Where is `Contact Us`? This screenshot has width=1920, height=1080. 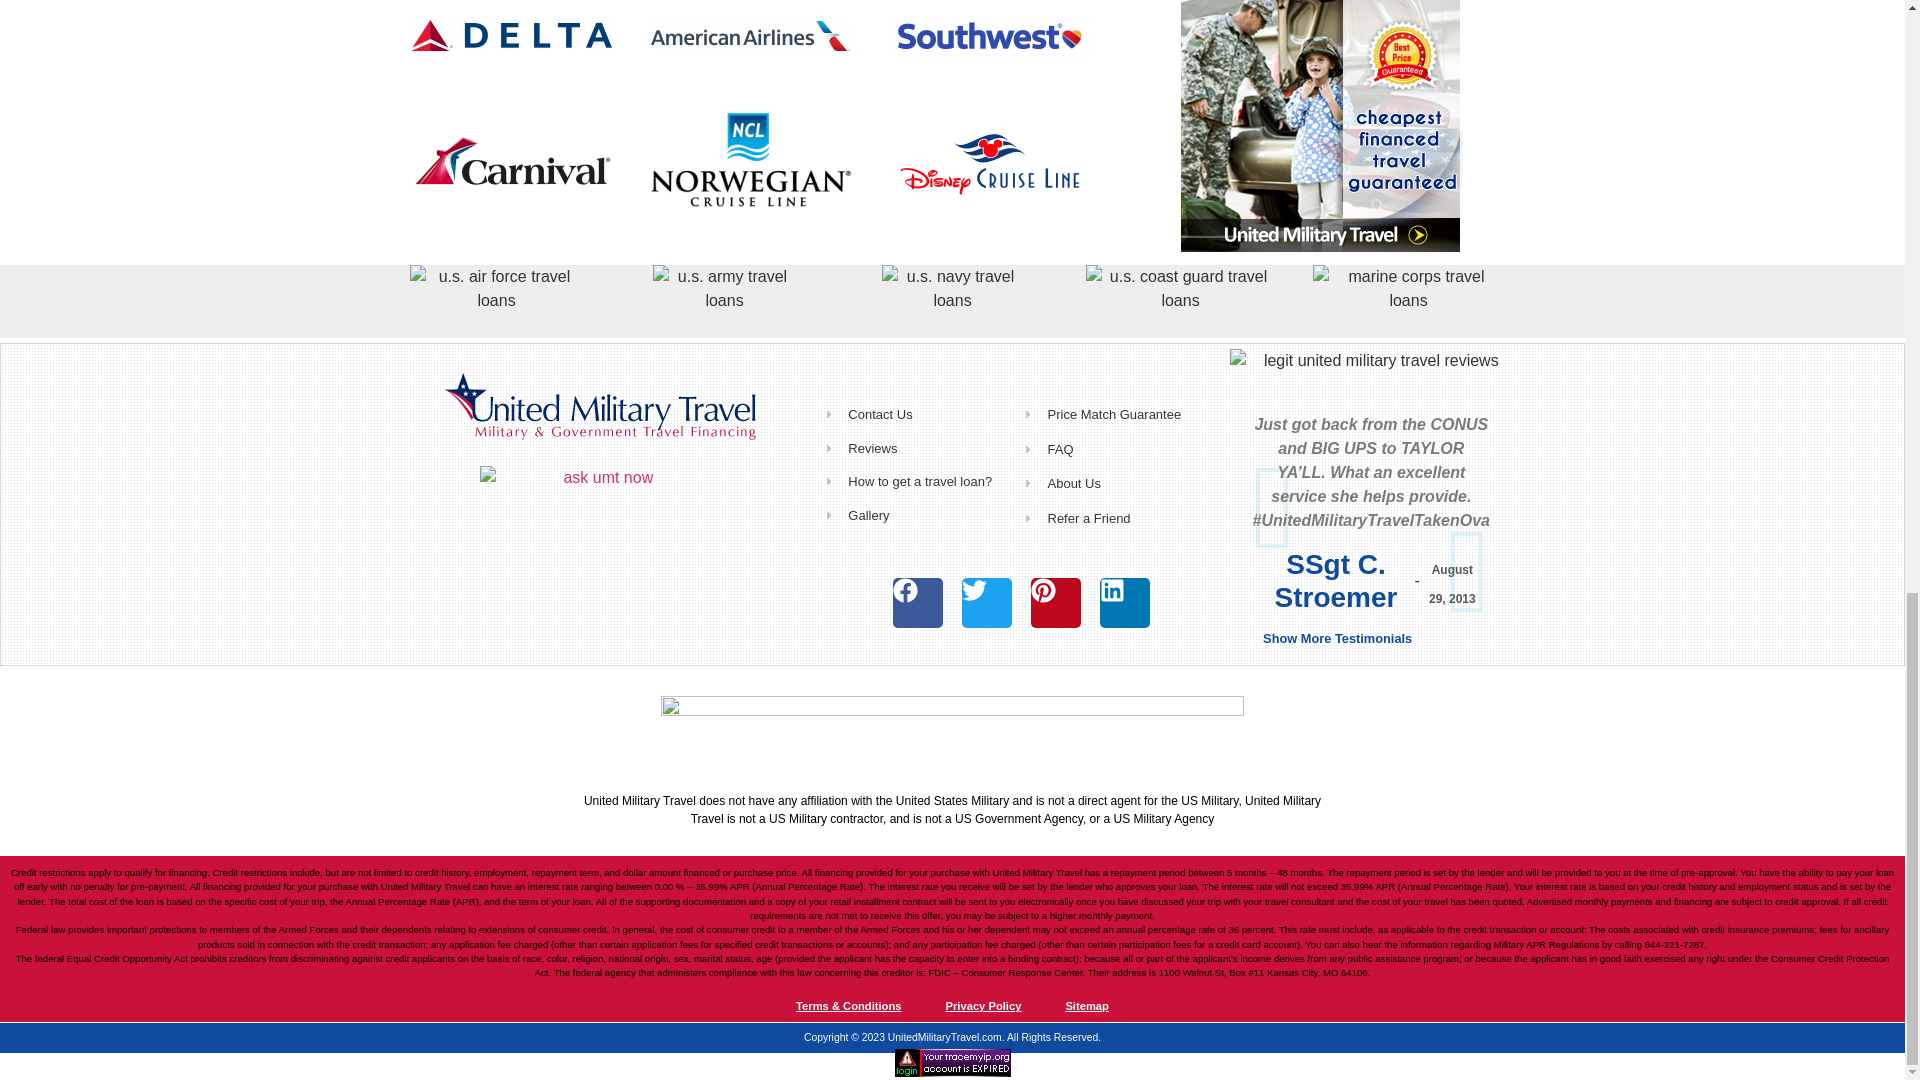
Contact Us is located at coordinates (922, 415).